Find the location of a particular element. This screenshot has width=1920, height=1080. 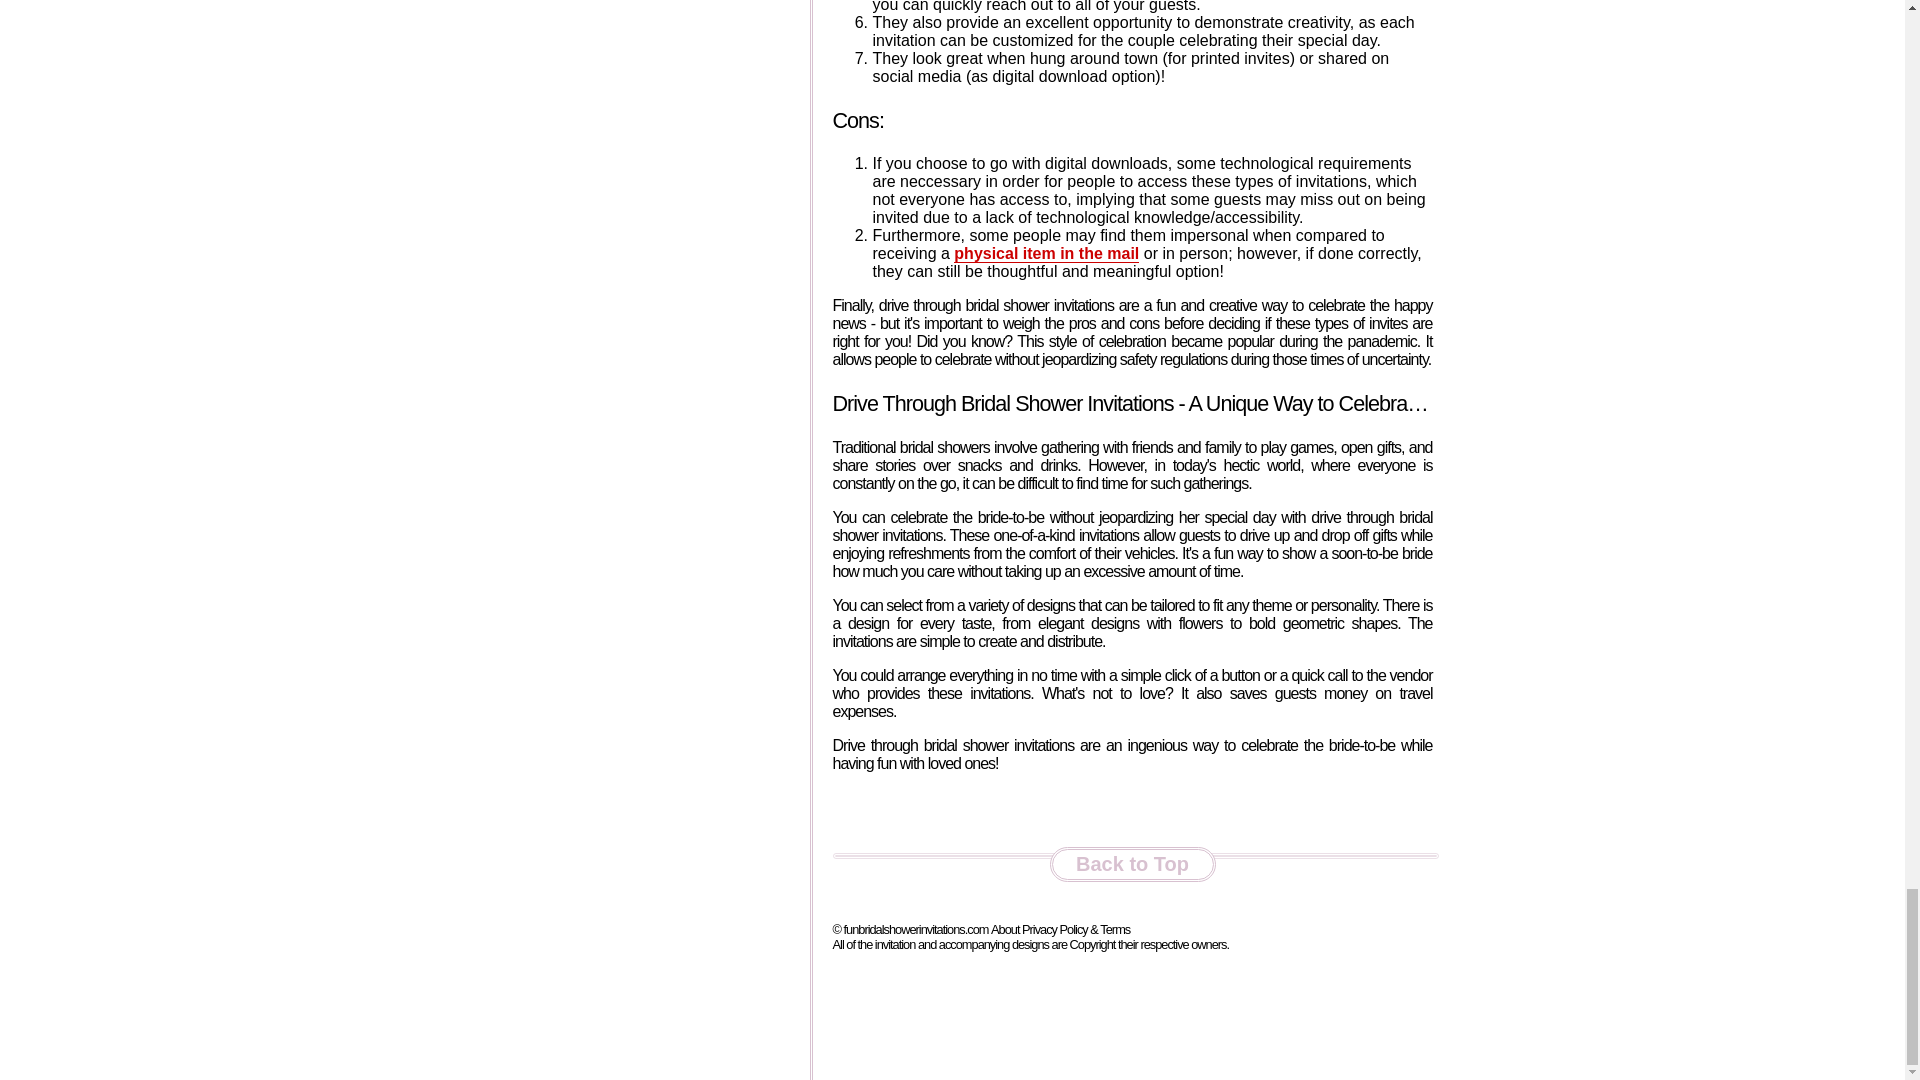

Terms is located at coordinates (1115, 930).